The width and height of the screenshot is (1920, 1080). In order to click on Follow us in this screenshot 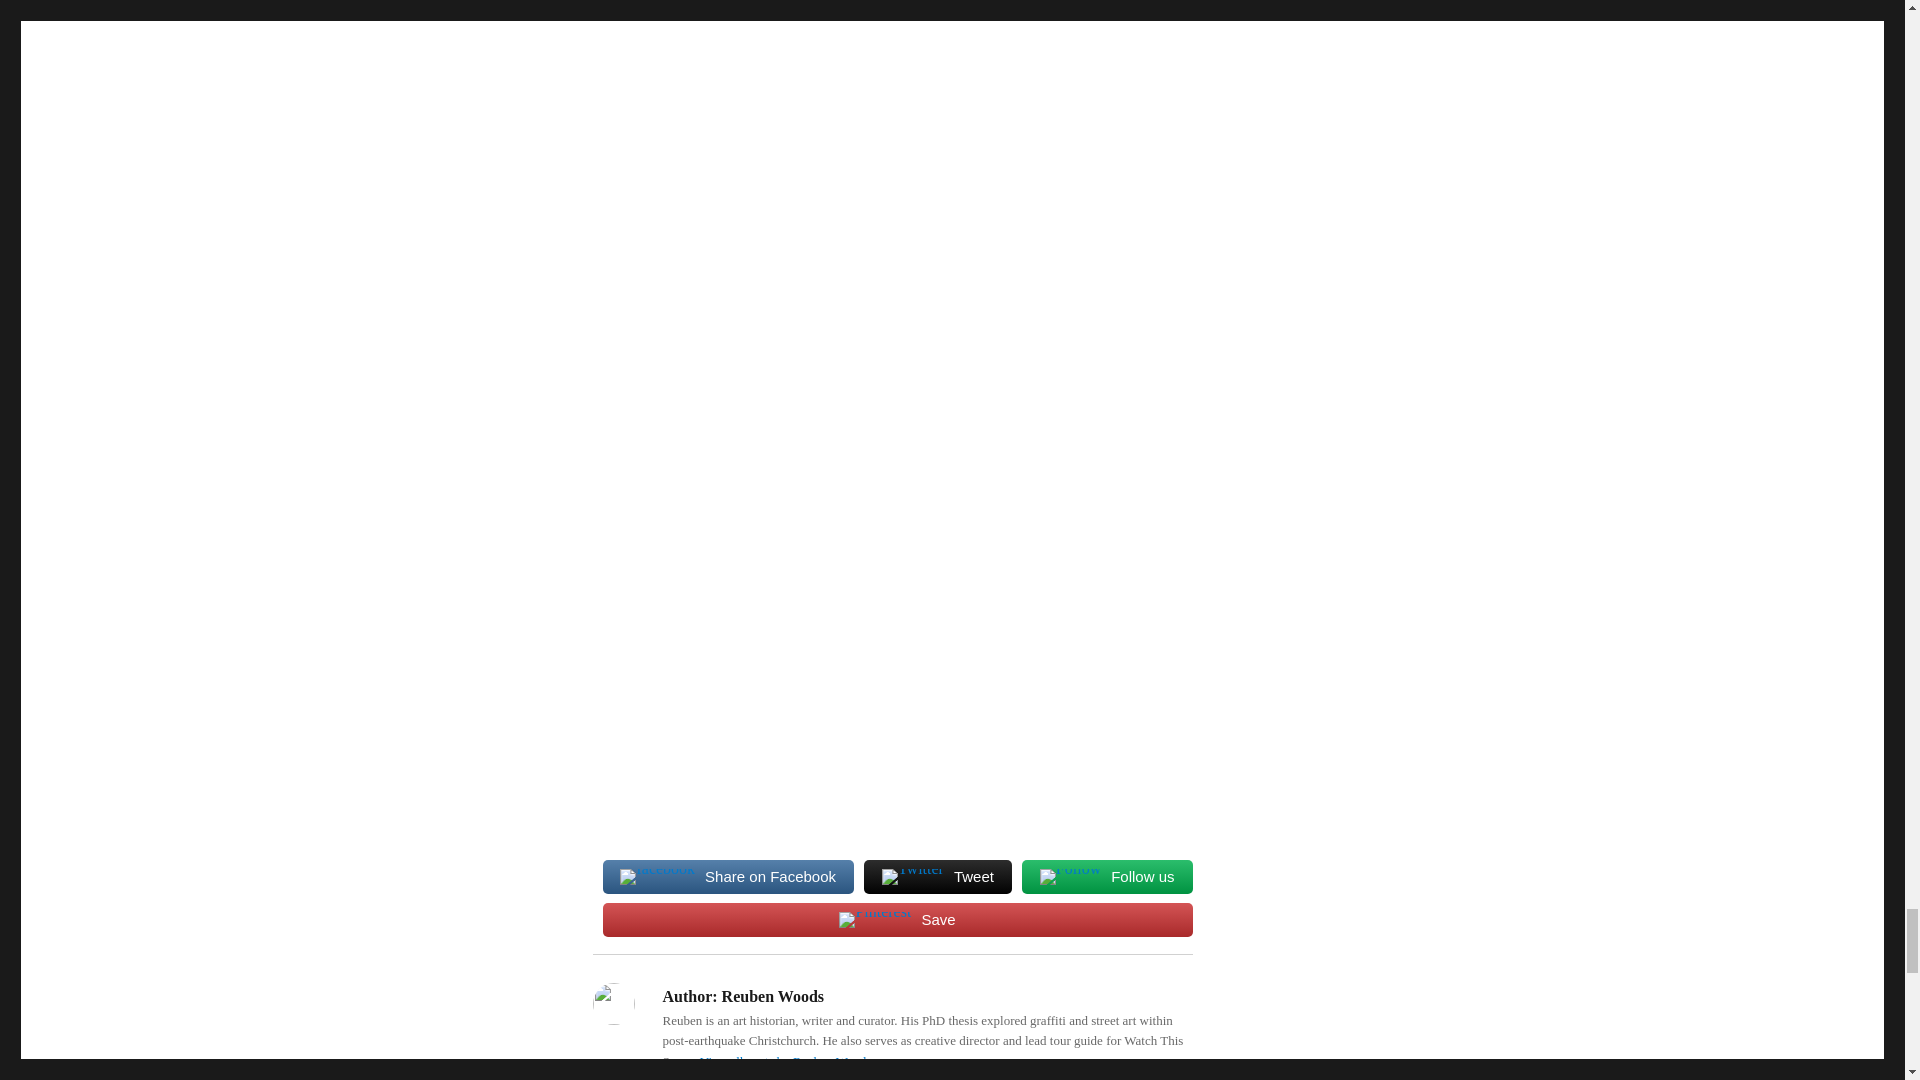, I will do `click(1106, 876)`.